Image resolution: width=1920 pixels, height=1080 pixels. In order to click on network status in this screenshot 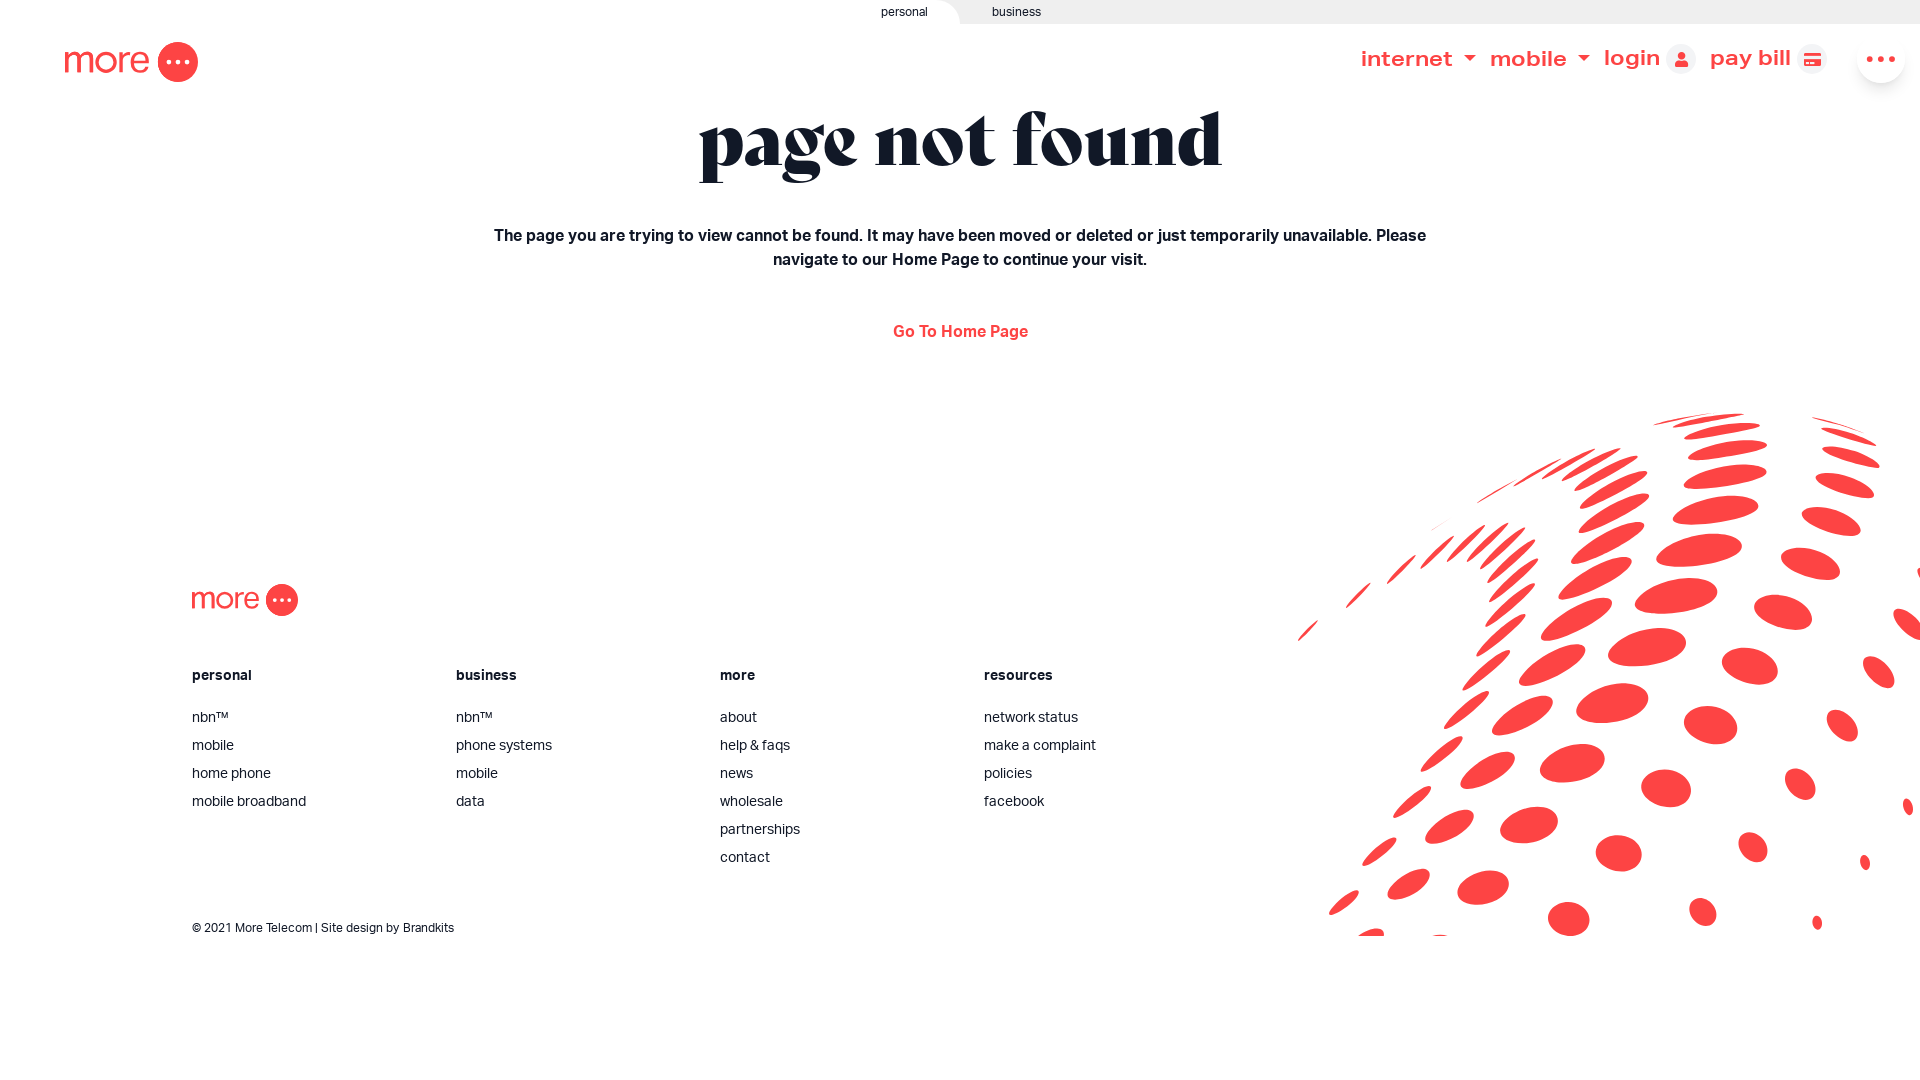, I will do `click(1100, 718)`.